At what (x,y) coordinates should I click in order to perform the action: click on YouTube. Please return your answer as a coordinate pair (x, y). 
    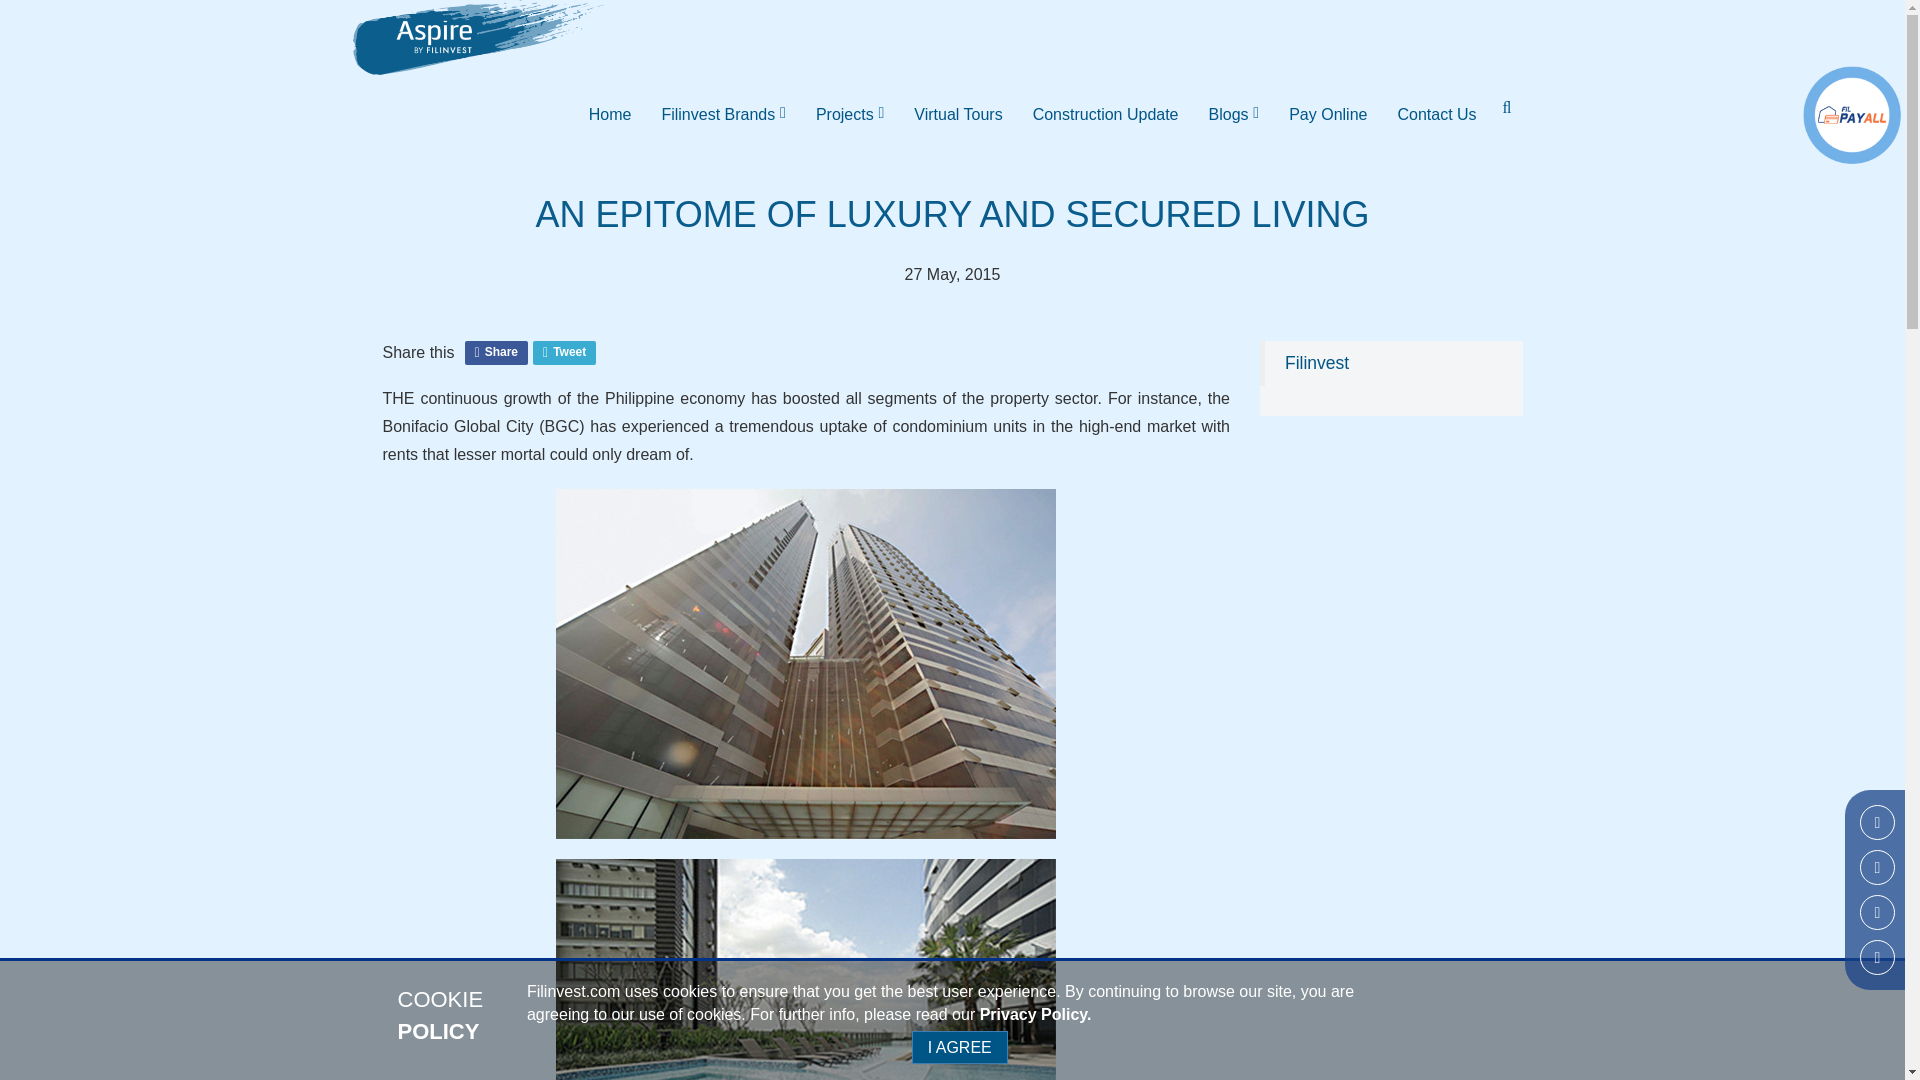
    Looking at the image, I should click on (1878, 957).